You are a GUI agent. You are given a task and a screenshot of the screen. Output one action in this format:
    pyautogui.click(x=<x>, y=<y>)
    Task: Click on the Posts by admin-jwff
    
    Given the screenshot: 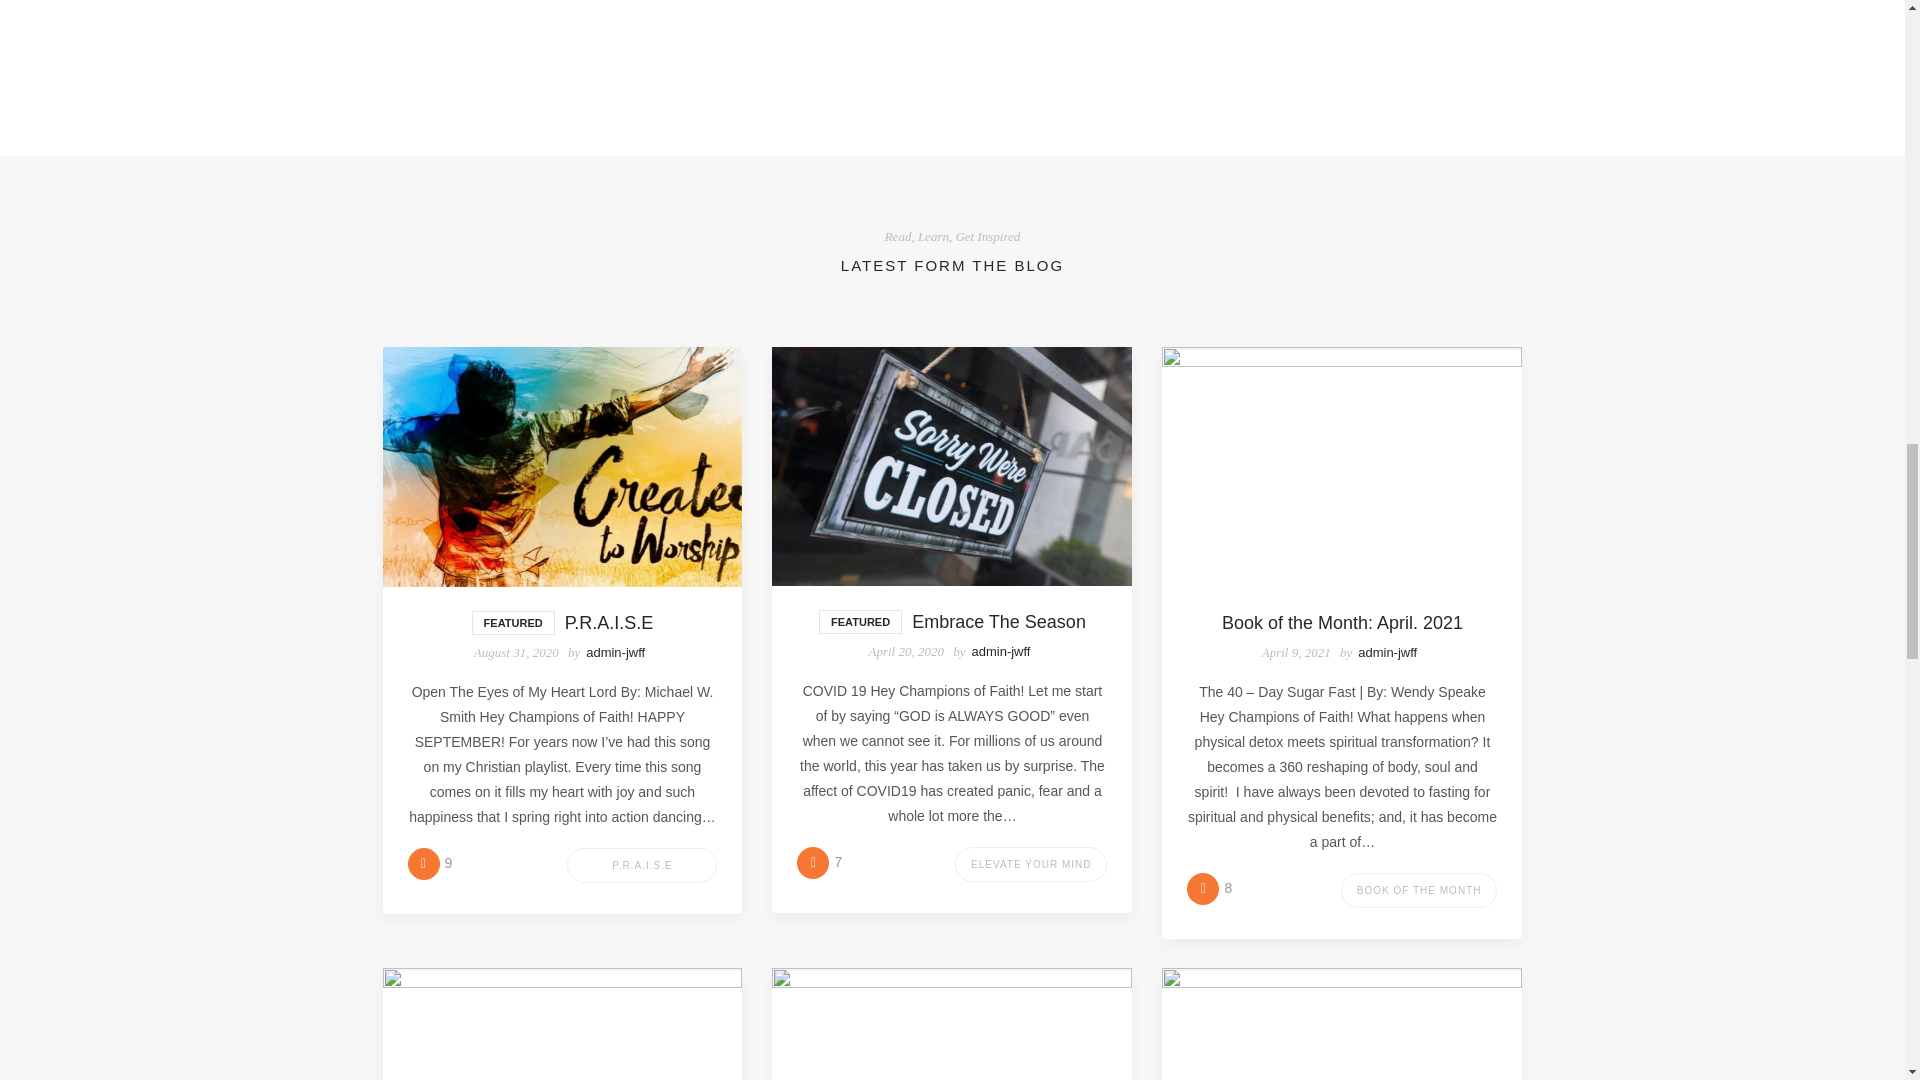 What is the action you would take?
    pyautogui.click(x=615, y=652)
    